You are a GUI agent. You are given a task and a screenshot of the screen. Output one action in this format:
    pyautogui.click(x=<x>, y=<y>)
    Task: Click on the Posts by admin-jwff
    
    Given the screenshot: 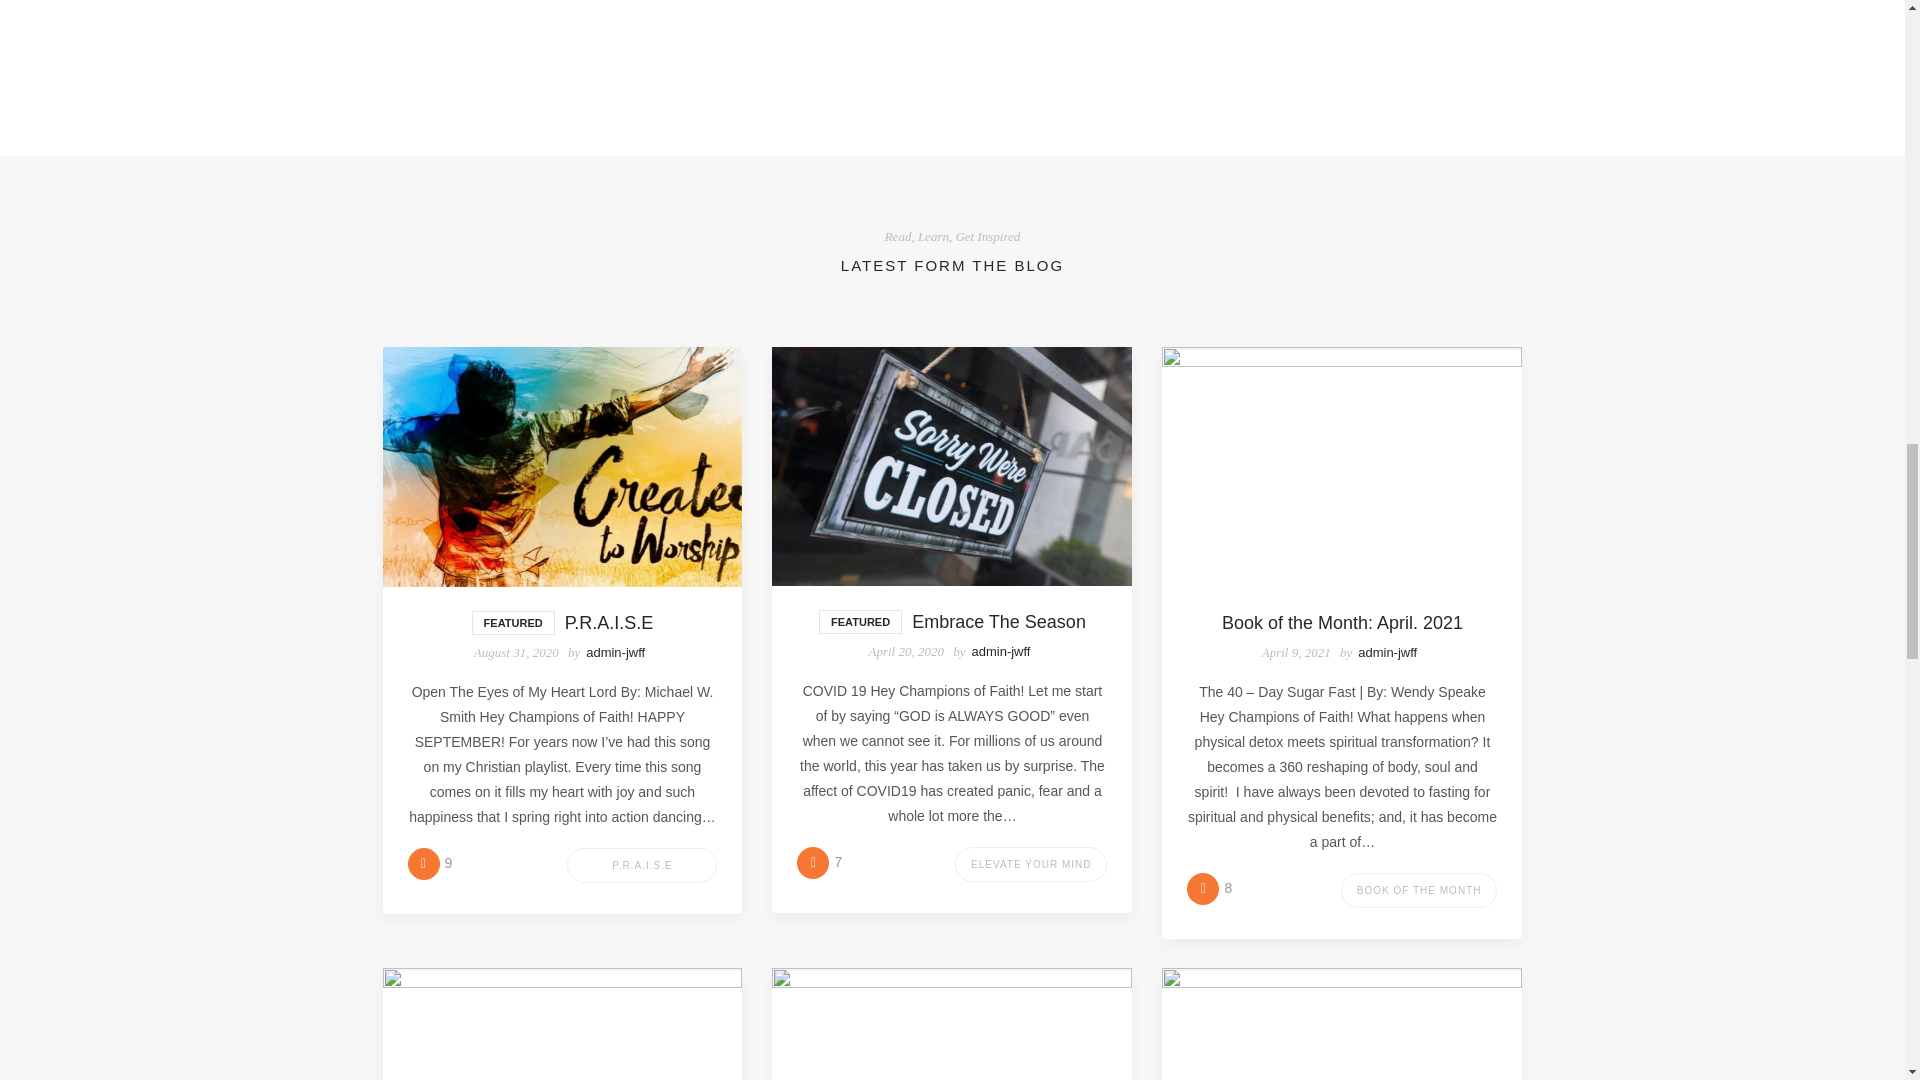 What is the action you would take?
    pyautogui.click(x=615, y=652)
    